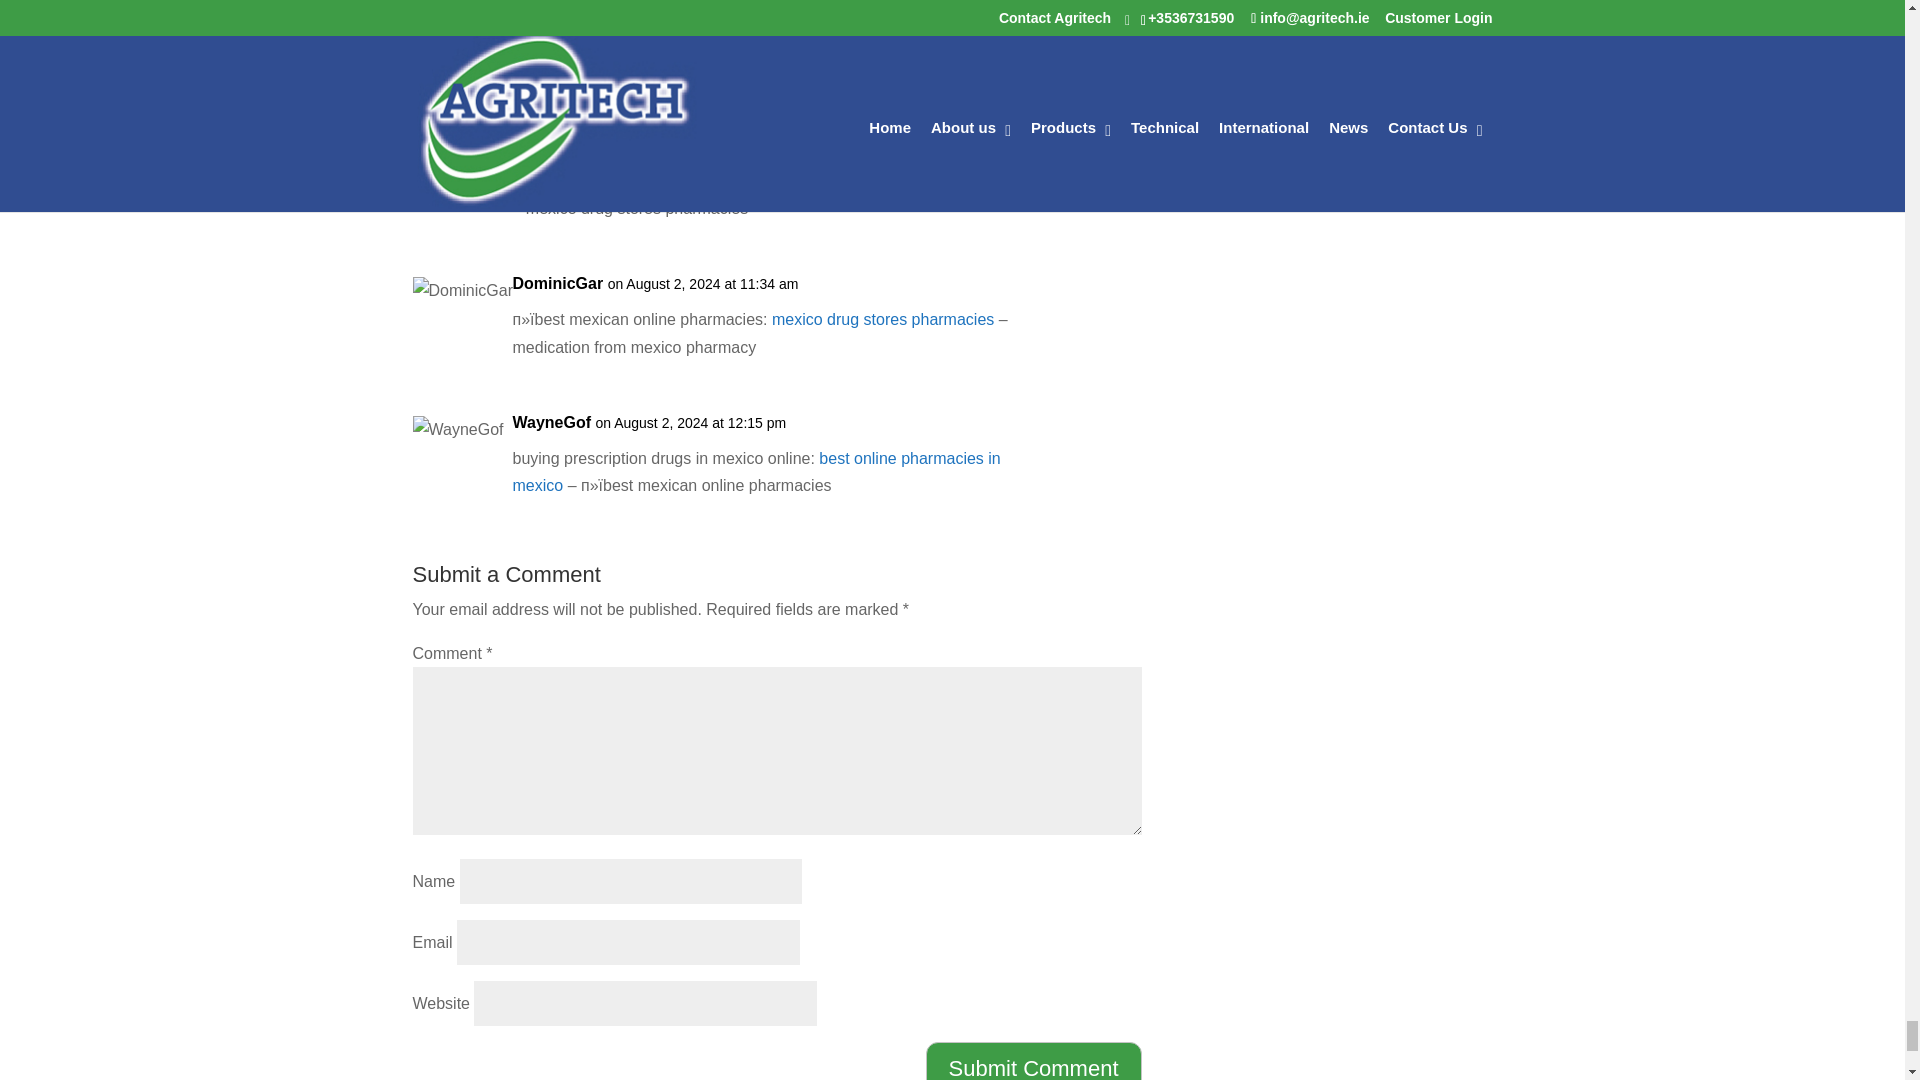 The width and height of the screenshot is (1920, 1080). I want to click on Submit Comment, so click(1034, 1061).